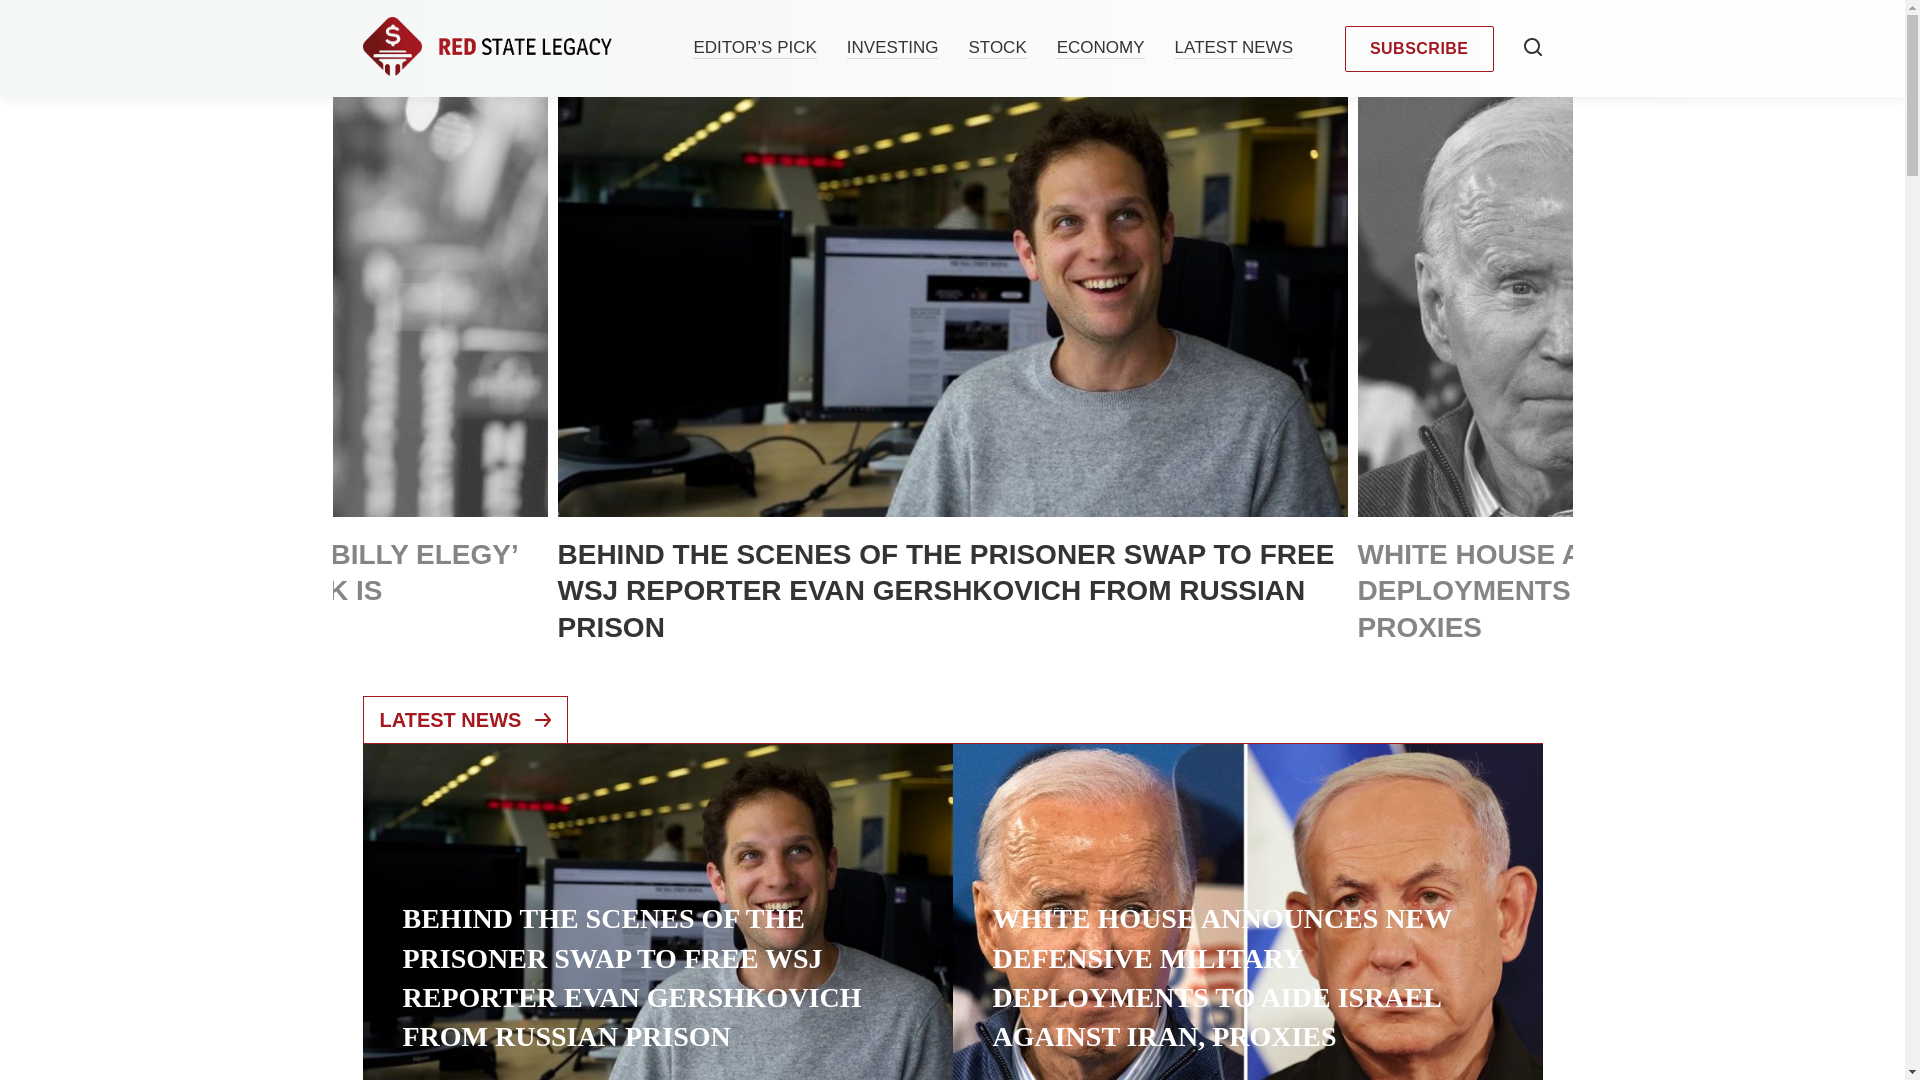 The height and width of the screenshot is (1080, 1920). Describe the element at coordinates (415, 306) in the screenshot. I see `Previous` at that location.